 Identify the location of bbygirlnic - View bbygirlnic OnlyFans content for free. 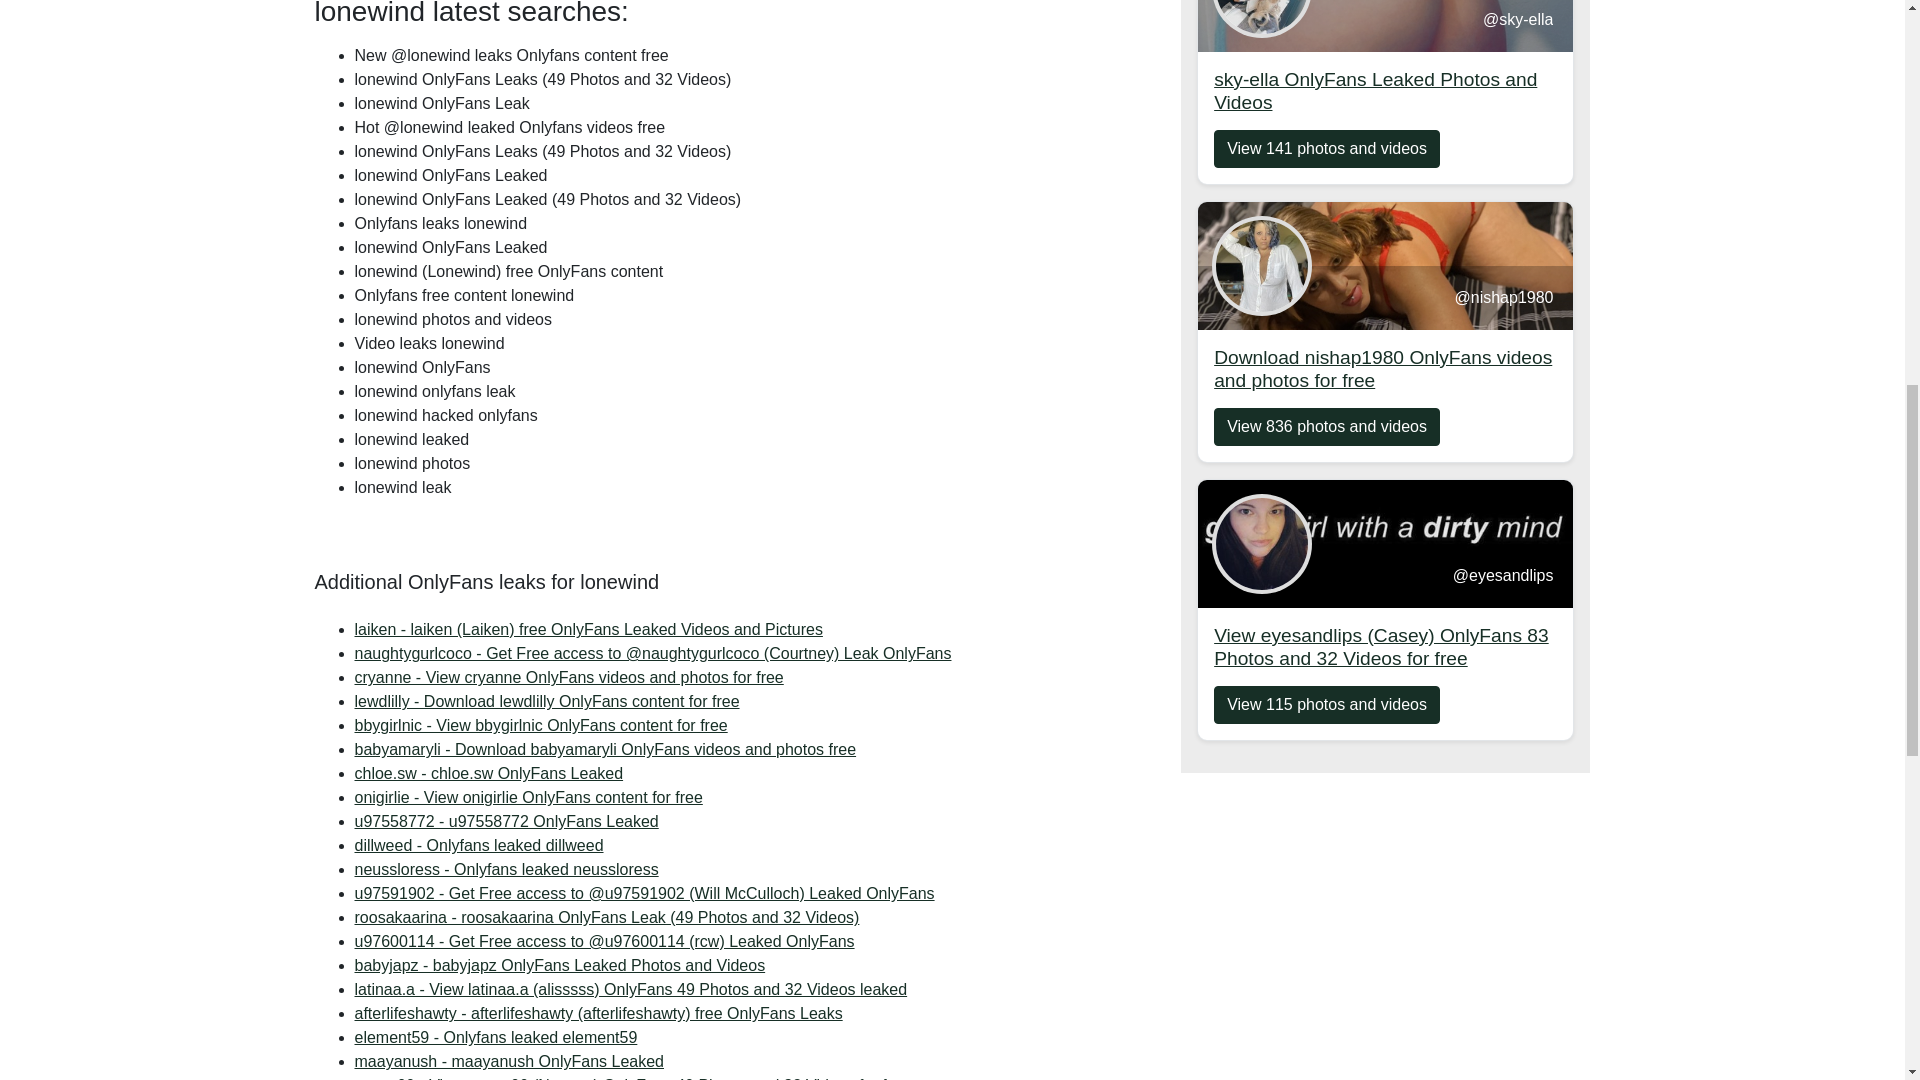
(558, 965).